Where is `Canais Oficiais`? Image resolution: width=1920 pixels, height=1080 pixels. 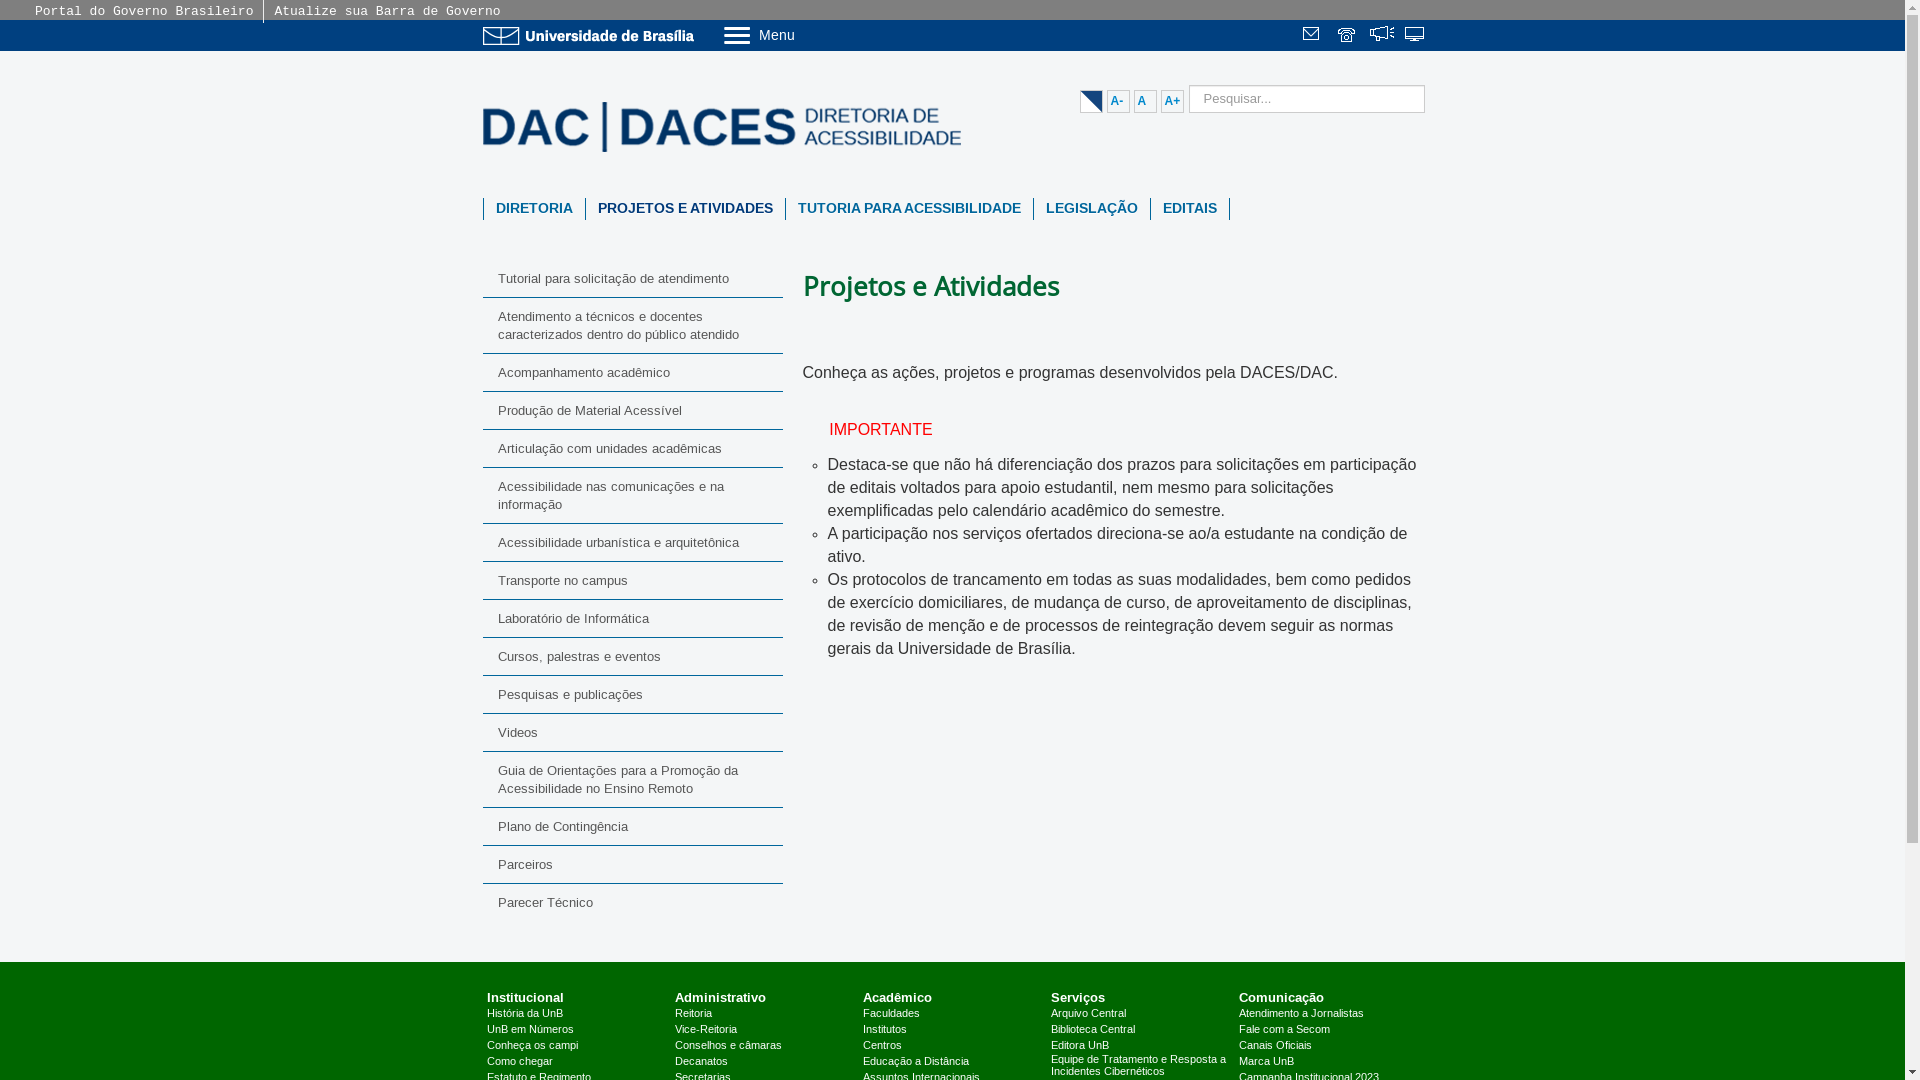
Canais Oficiais is located at coordinates (1276, 1046).